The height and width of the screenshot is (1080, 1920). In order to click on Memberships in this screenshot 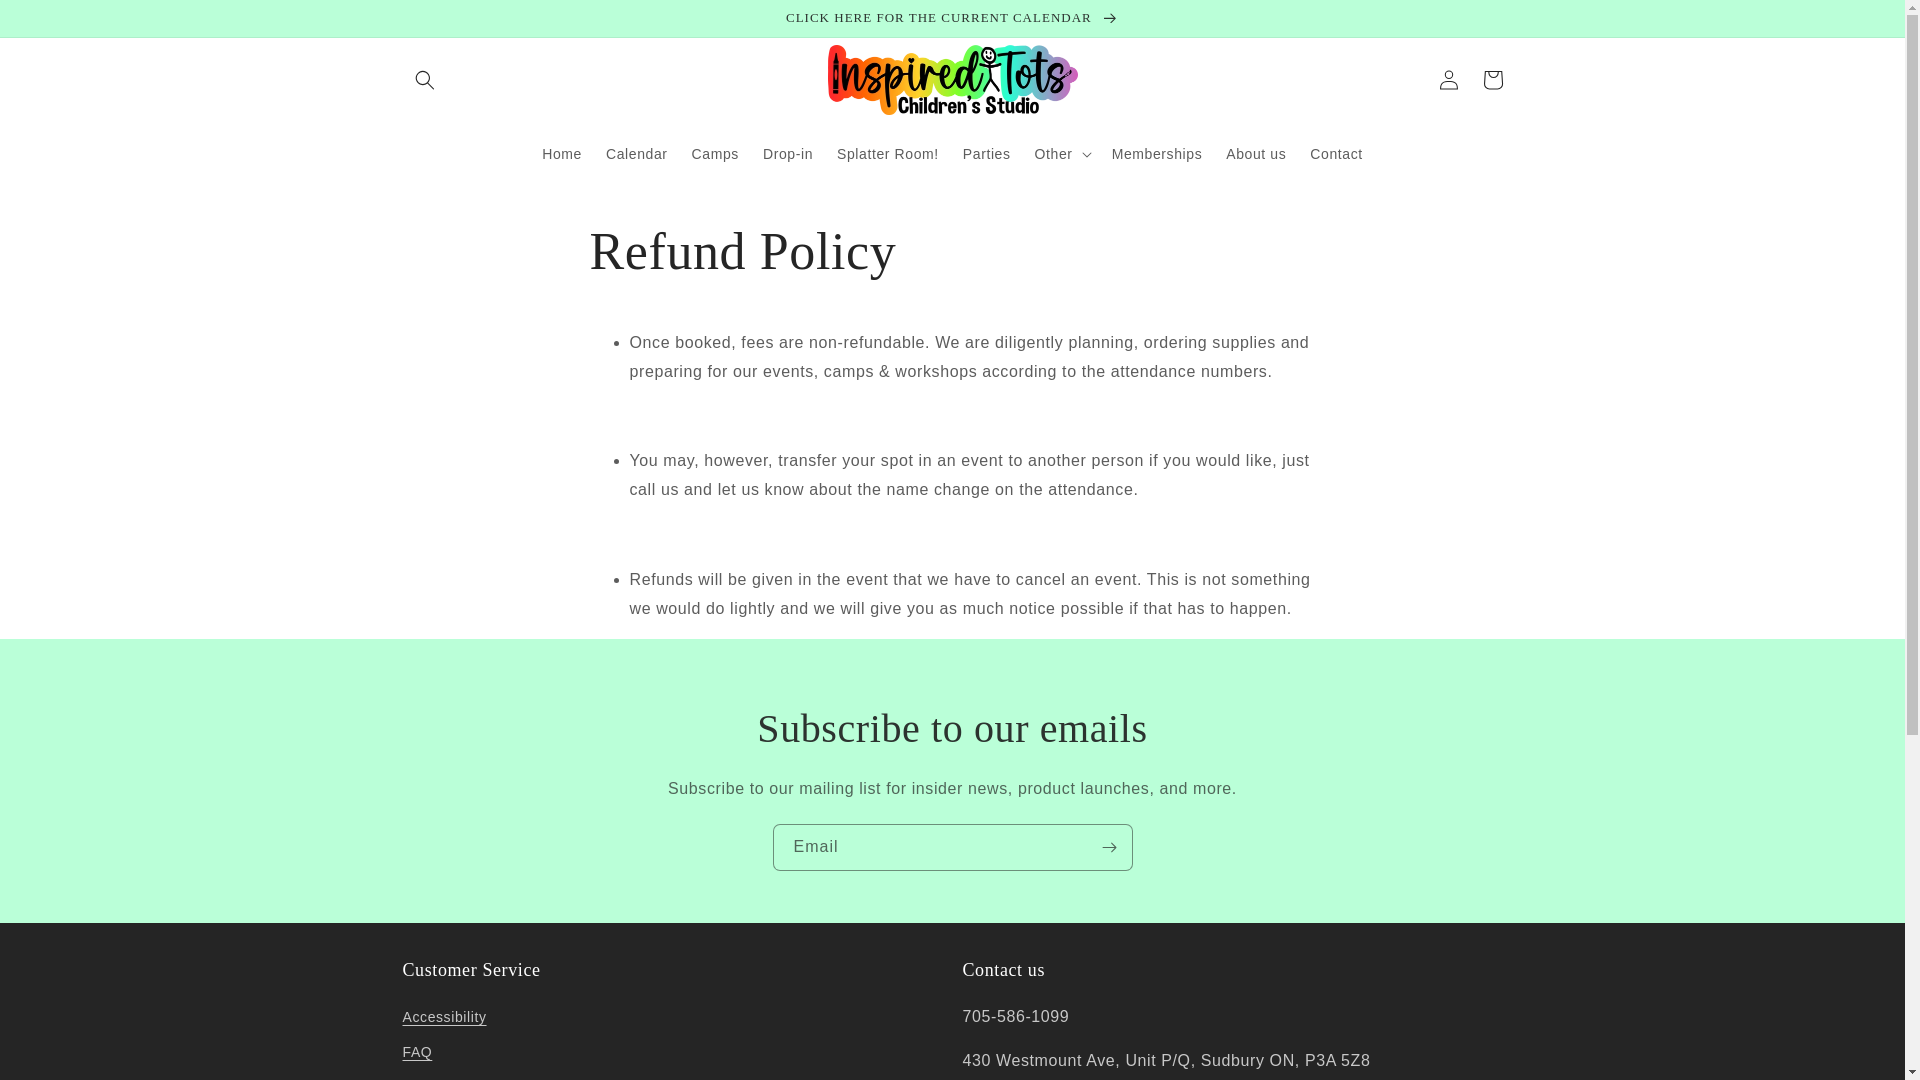, I will do `click(1158, 153)`.